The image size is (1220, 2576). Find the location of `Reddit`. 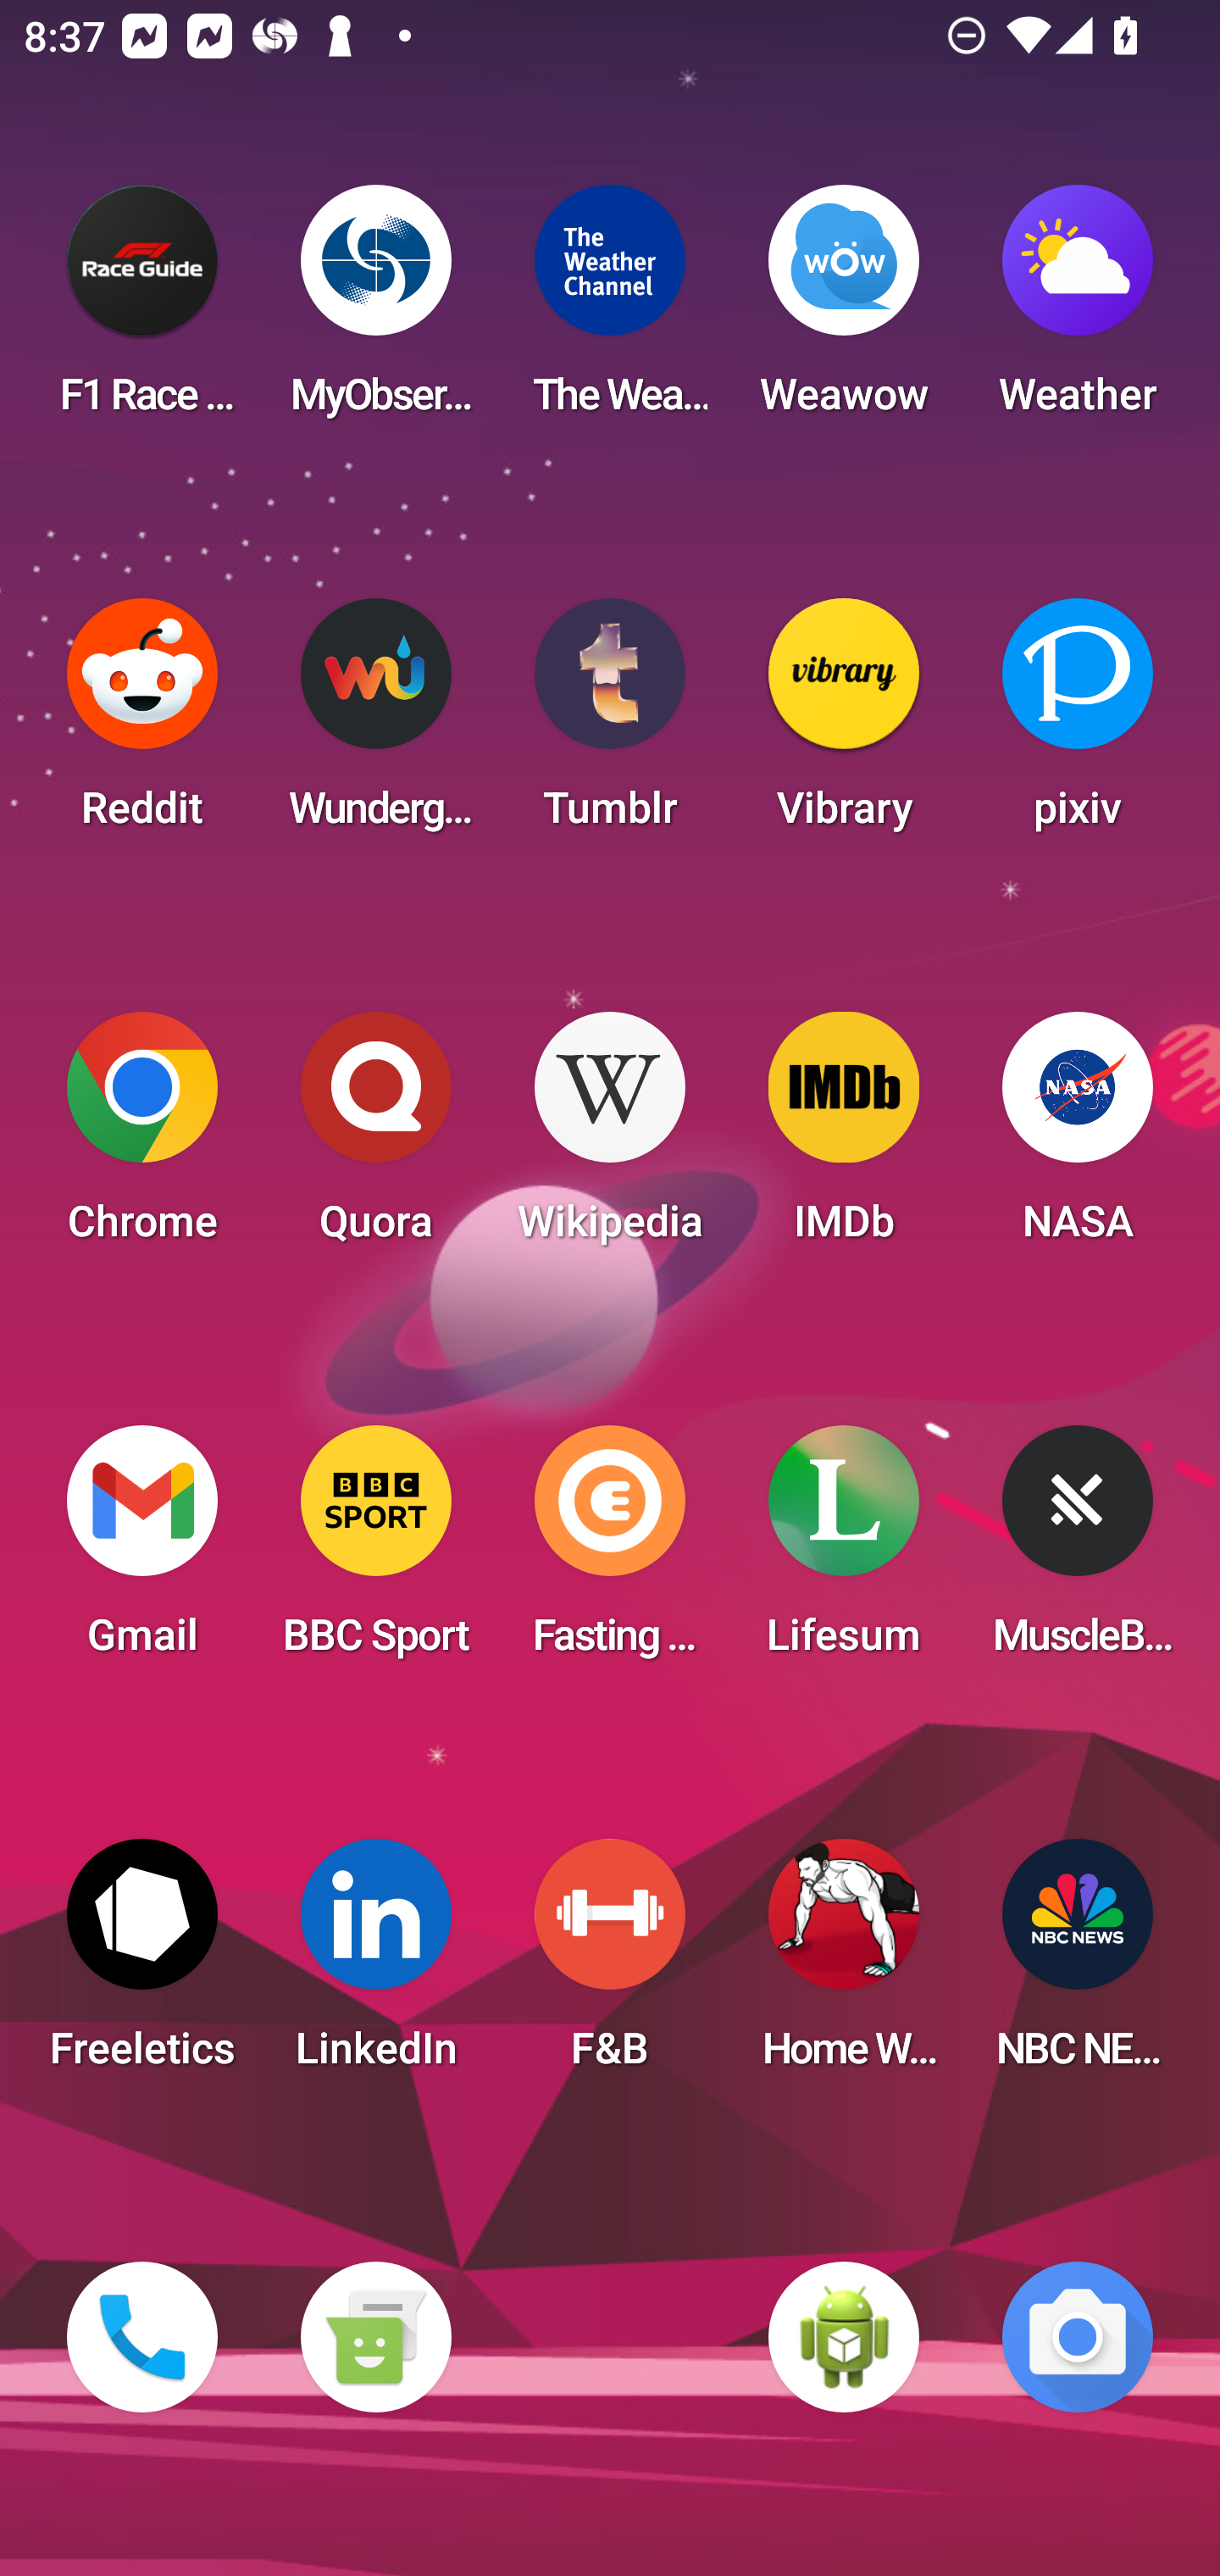

Reddit is located at coordinates (142, 724).